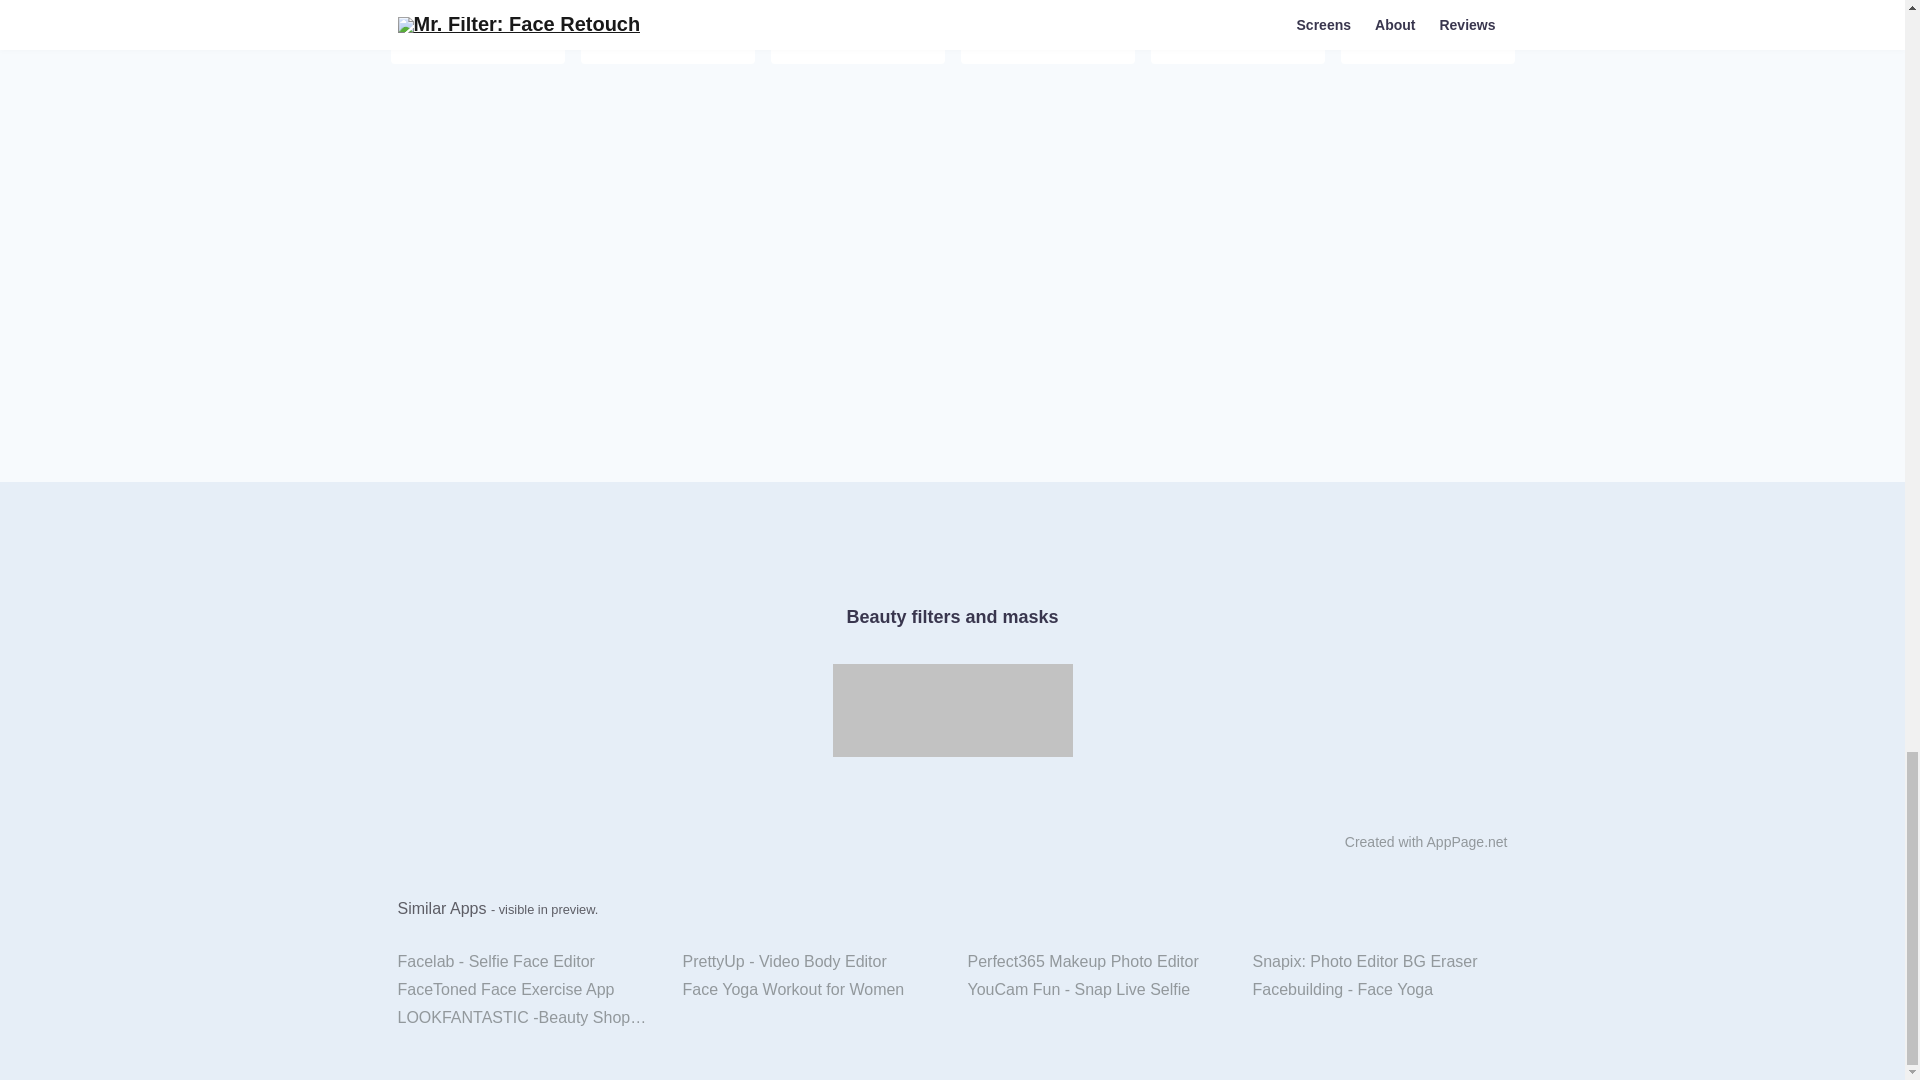 The image size is (1920, 1080). I want to click on AppPage.net, so click(1466, 841).